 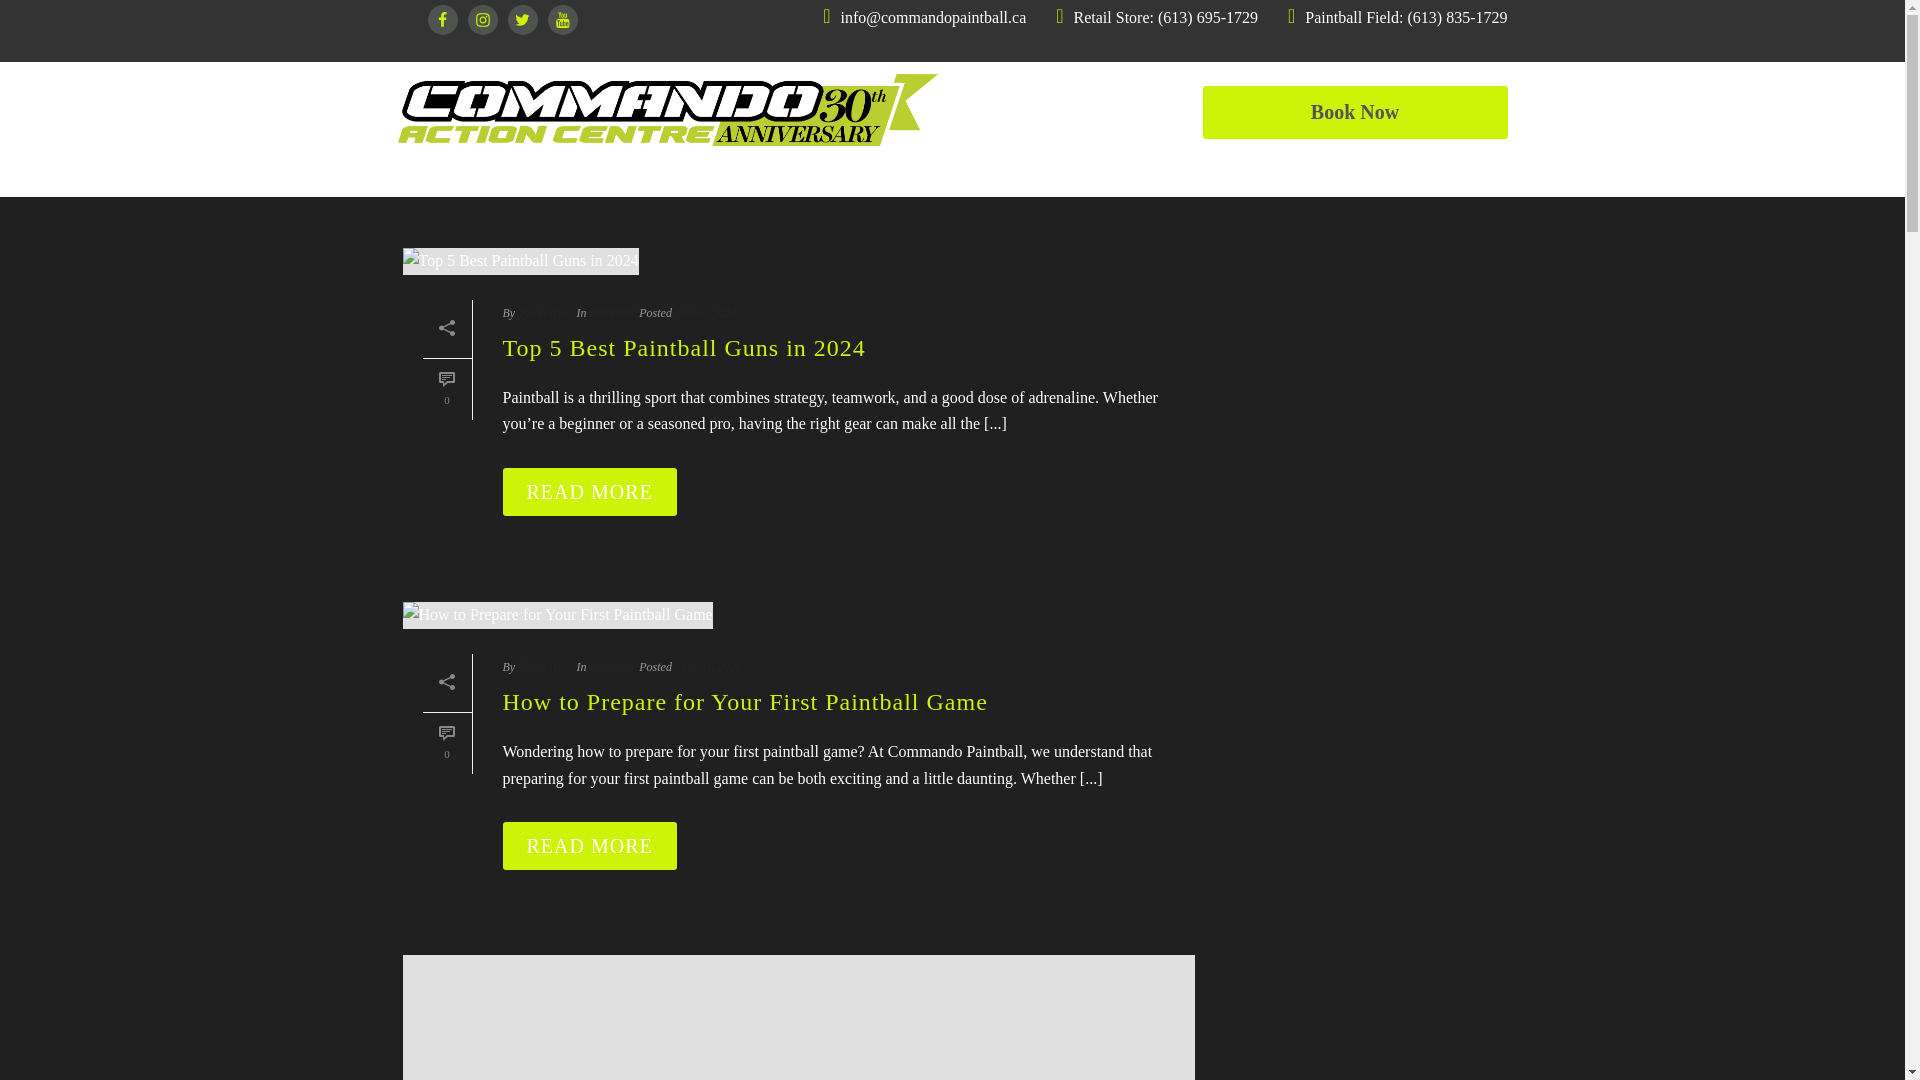 What do you see at coordinates (1354, 112) in the screenshot?
I see `Book Now` at bounding box center [1354, 112].